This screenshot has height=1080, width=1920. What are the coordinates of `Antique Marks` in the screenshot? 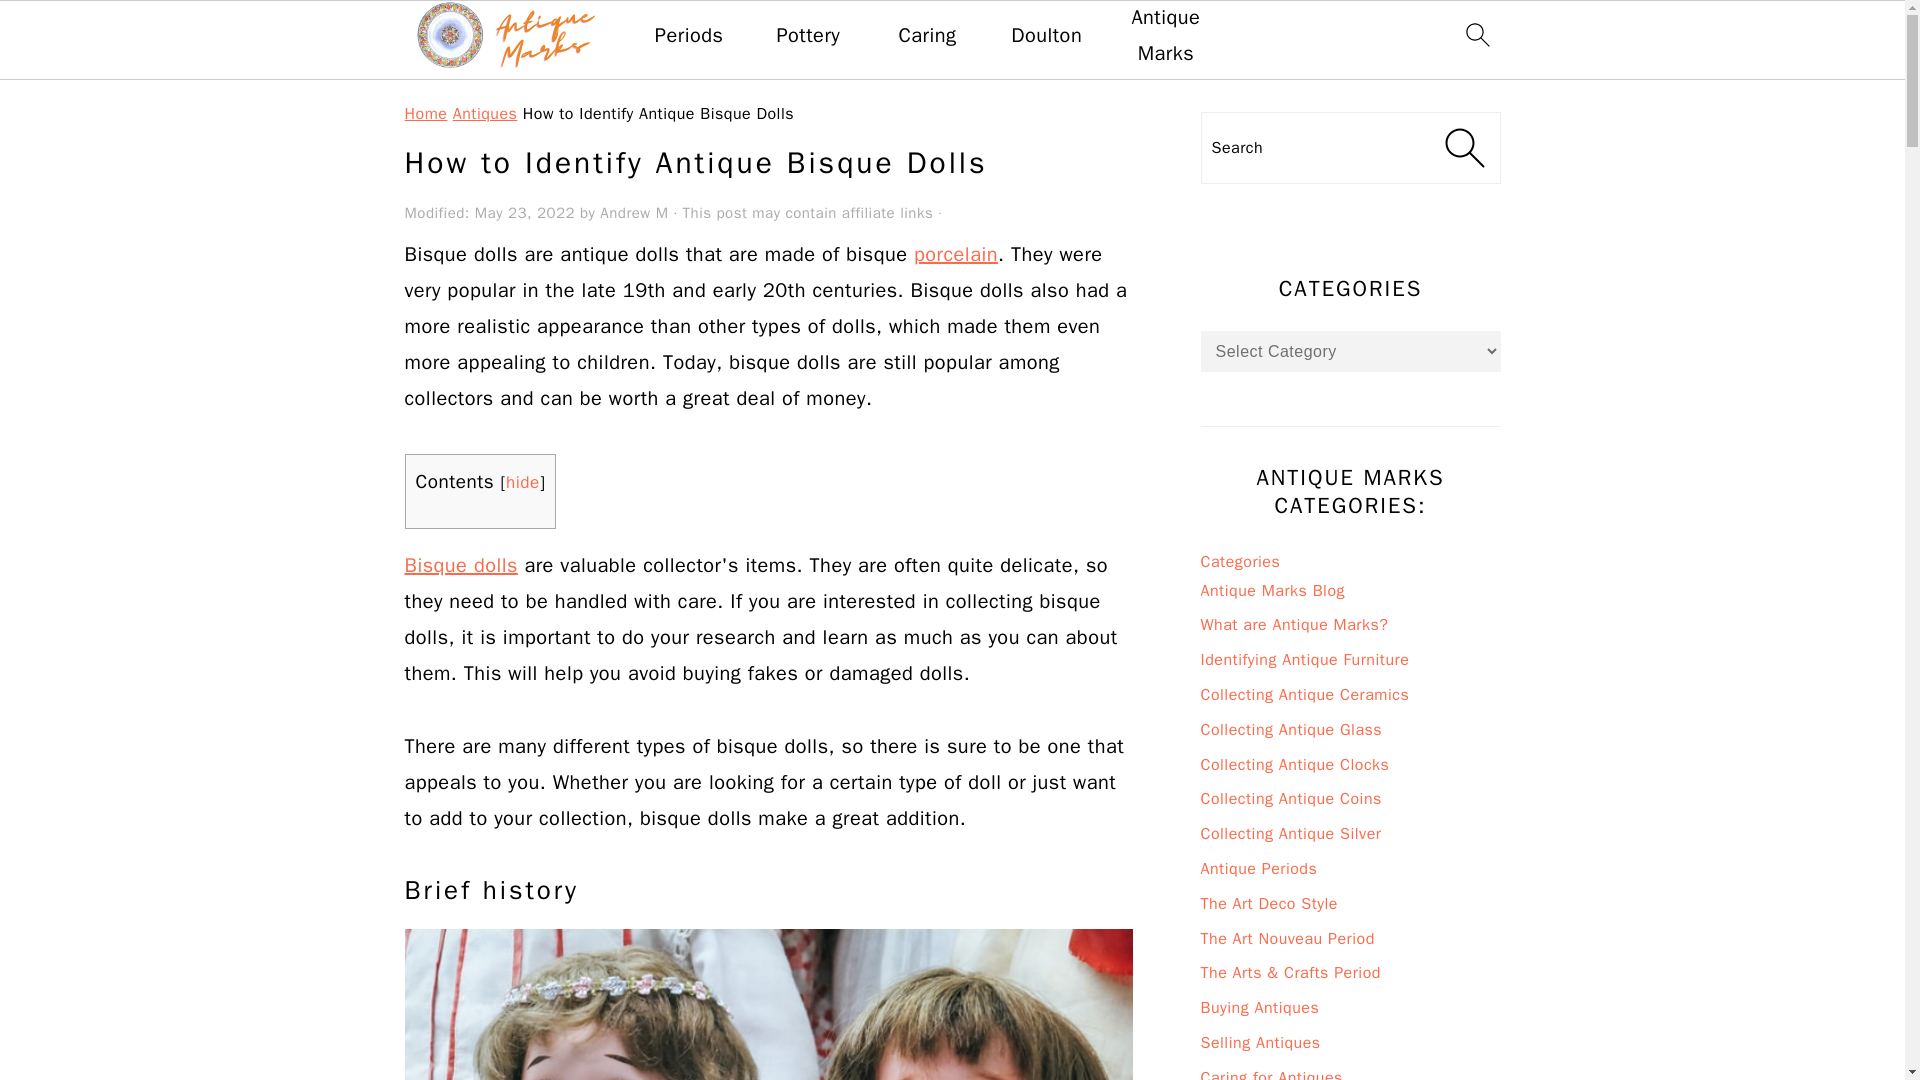 It's located at (1164, 36).